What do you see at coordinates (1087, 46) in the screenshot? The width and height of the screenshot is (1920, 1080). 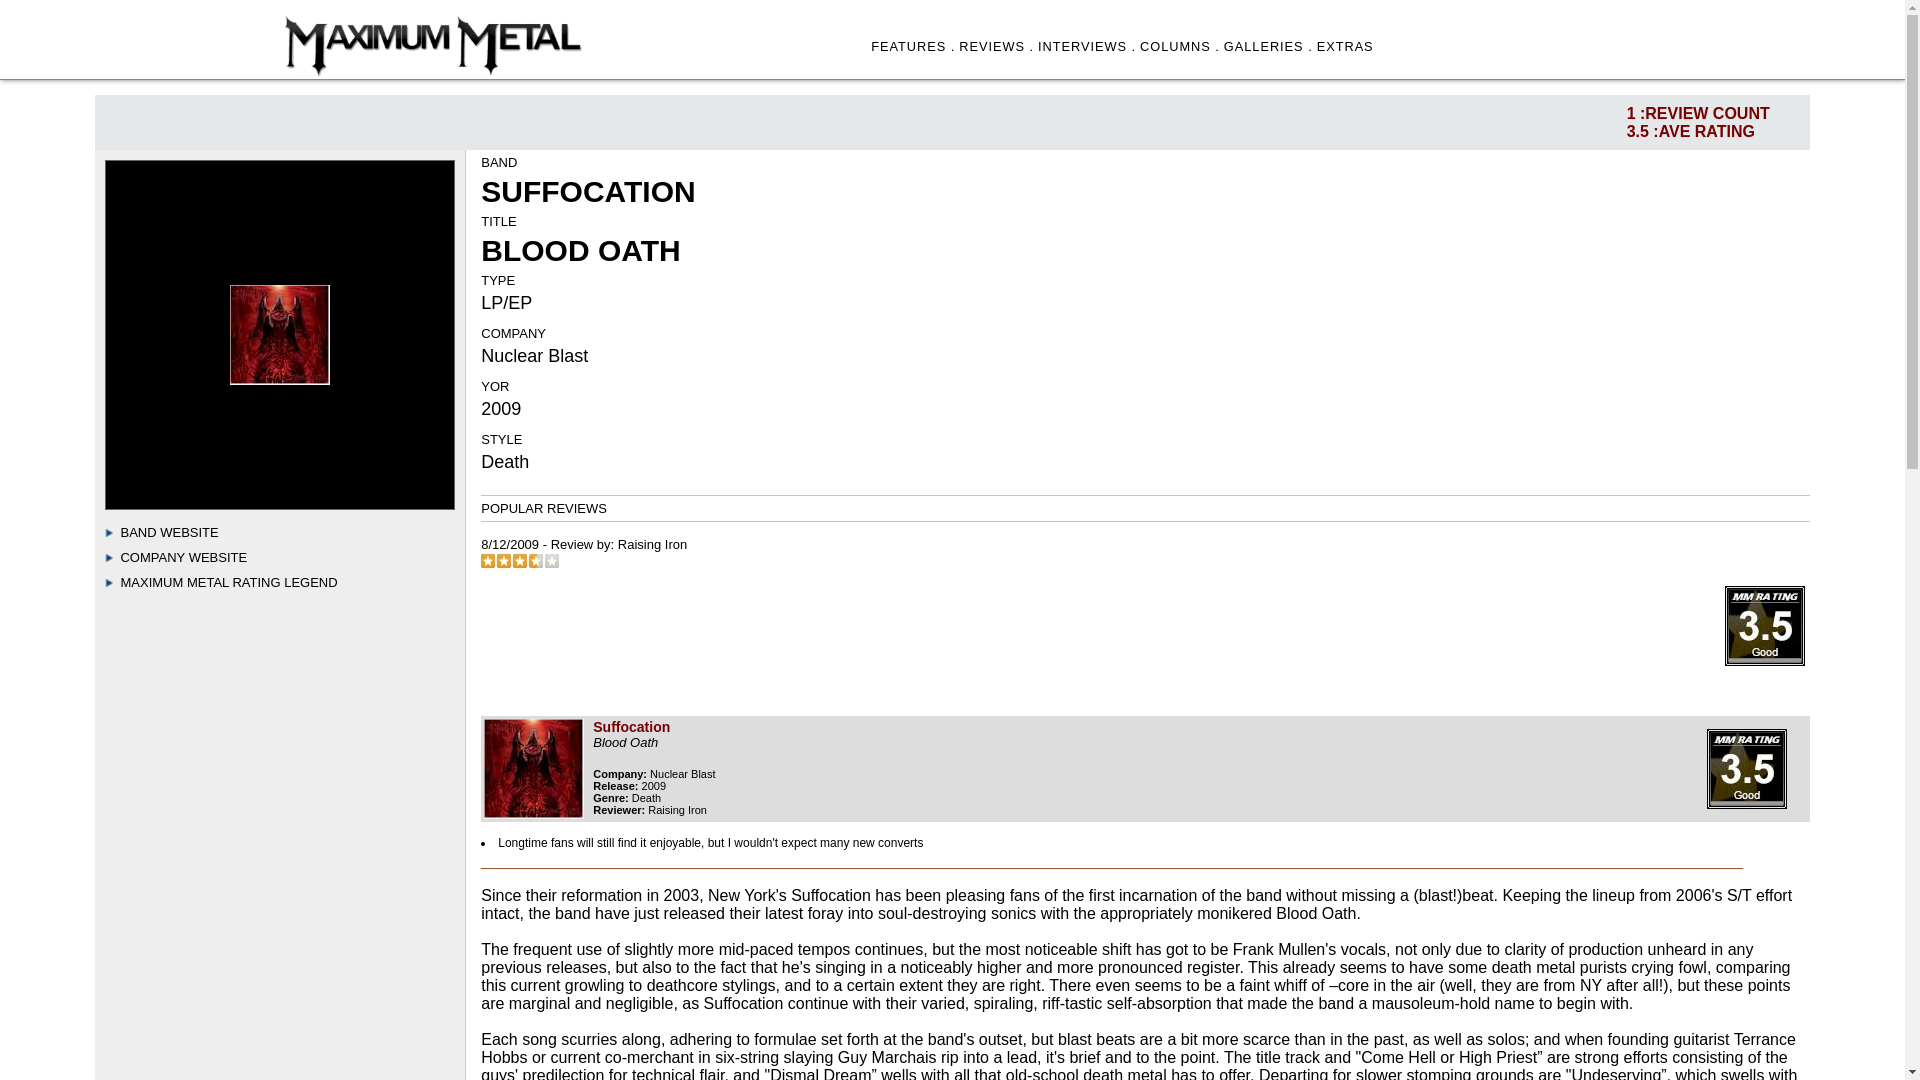 I see `INTERVIEWS .` at bounding box center [1087, 46].